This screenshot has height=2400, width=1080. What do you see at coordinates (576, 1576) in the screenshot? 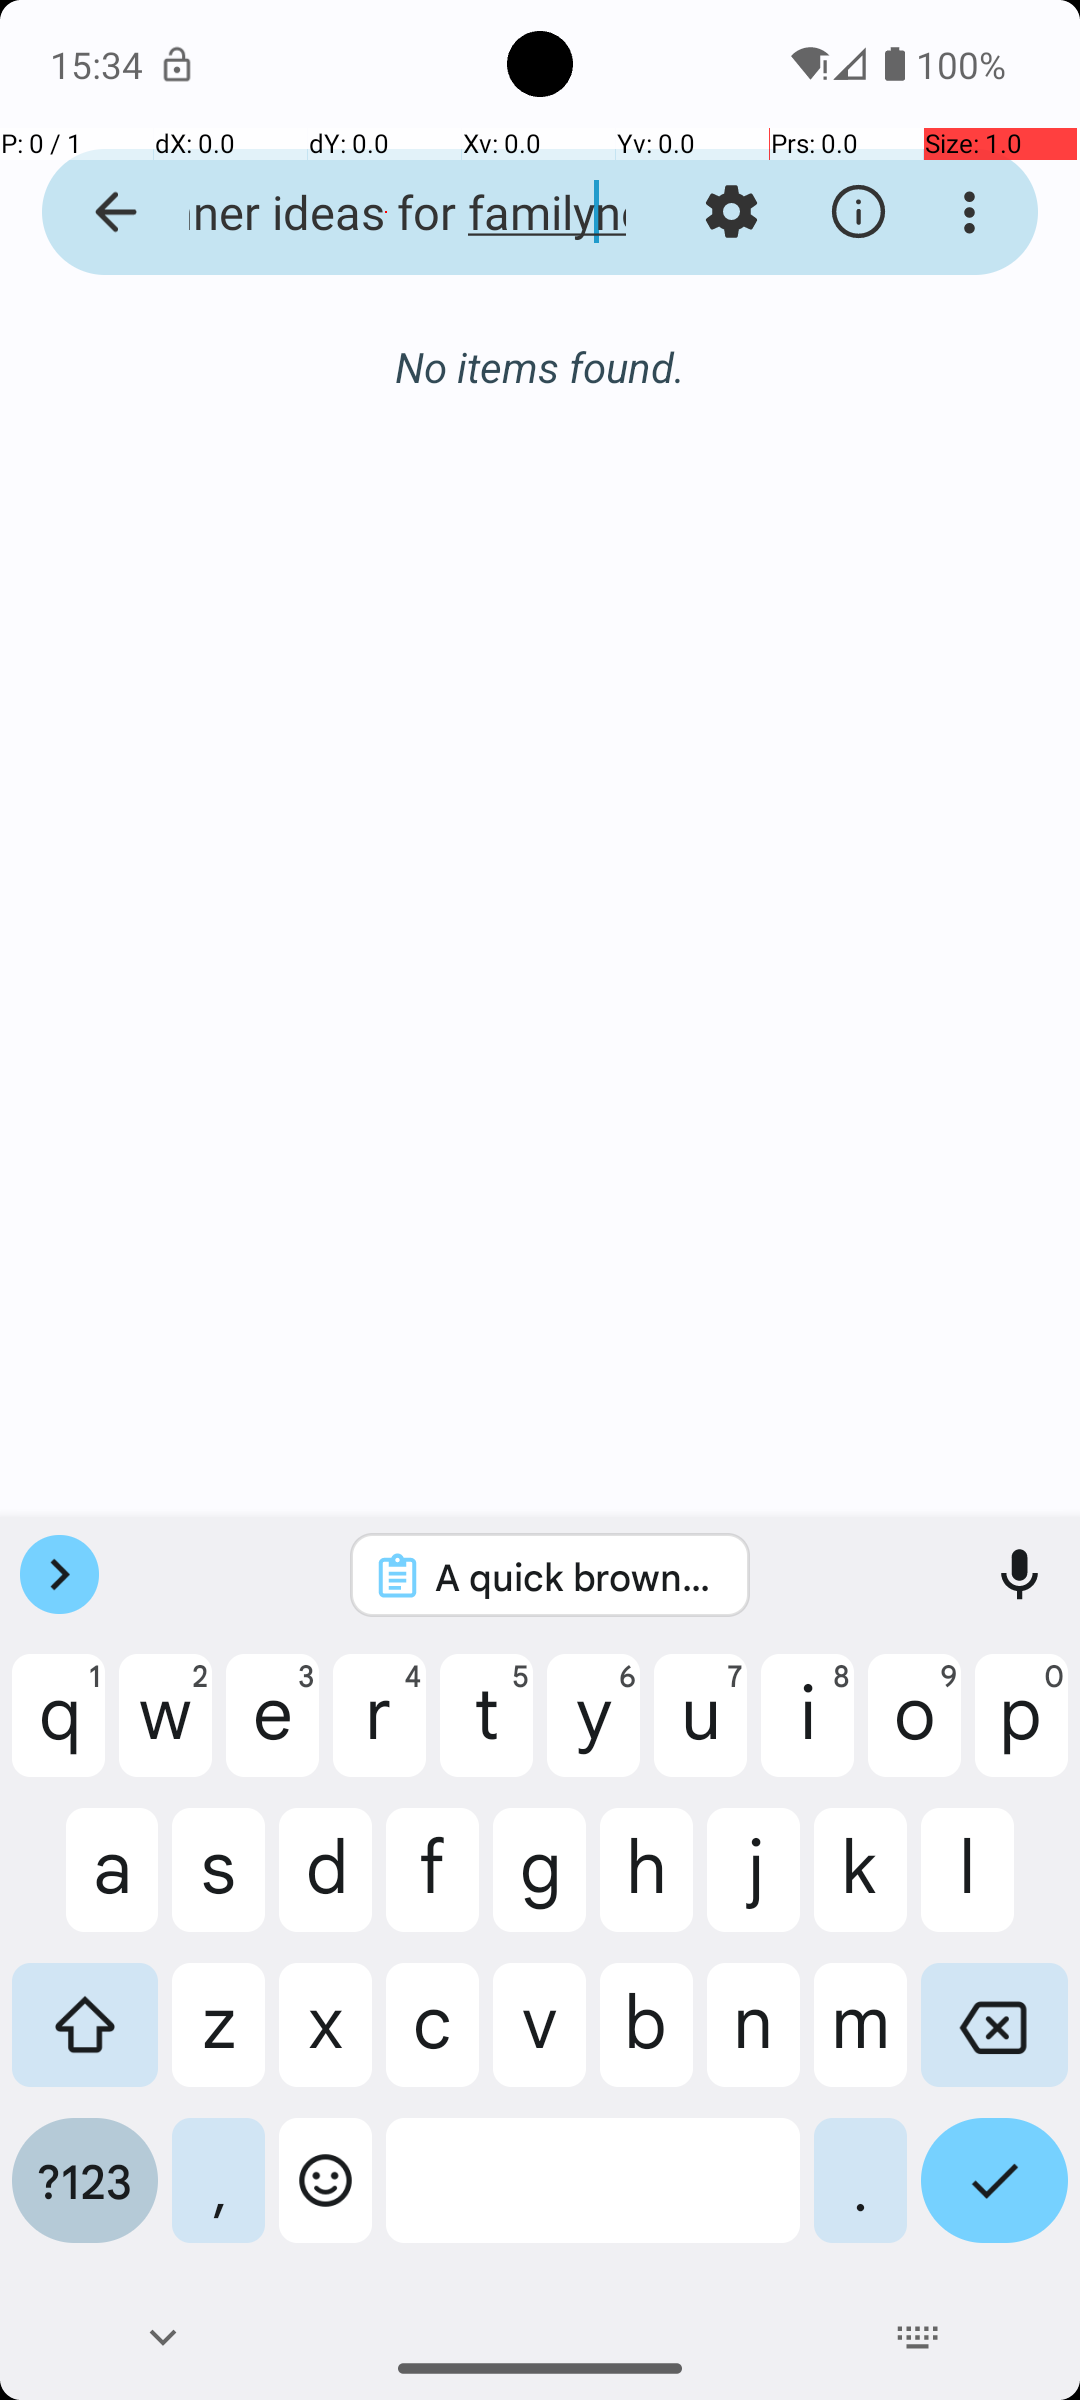
I see `A quick brown fox.` at bounding box center [576, 1576].